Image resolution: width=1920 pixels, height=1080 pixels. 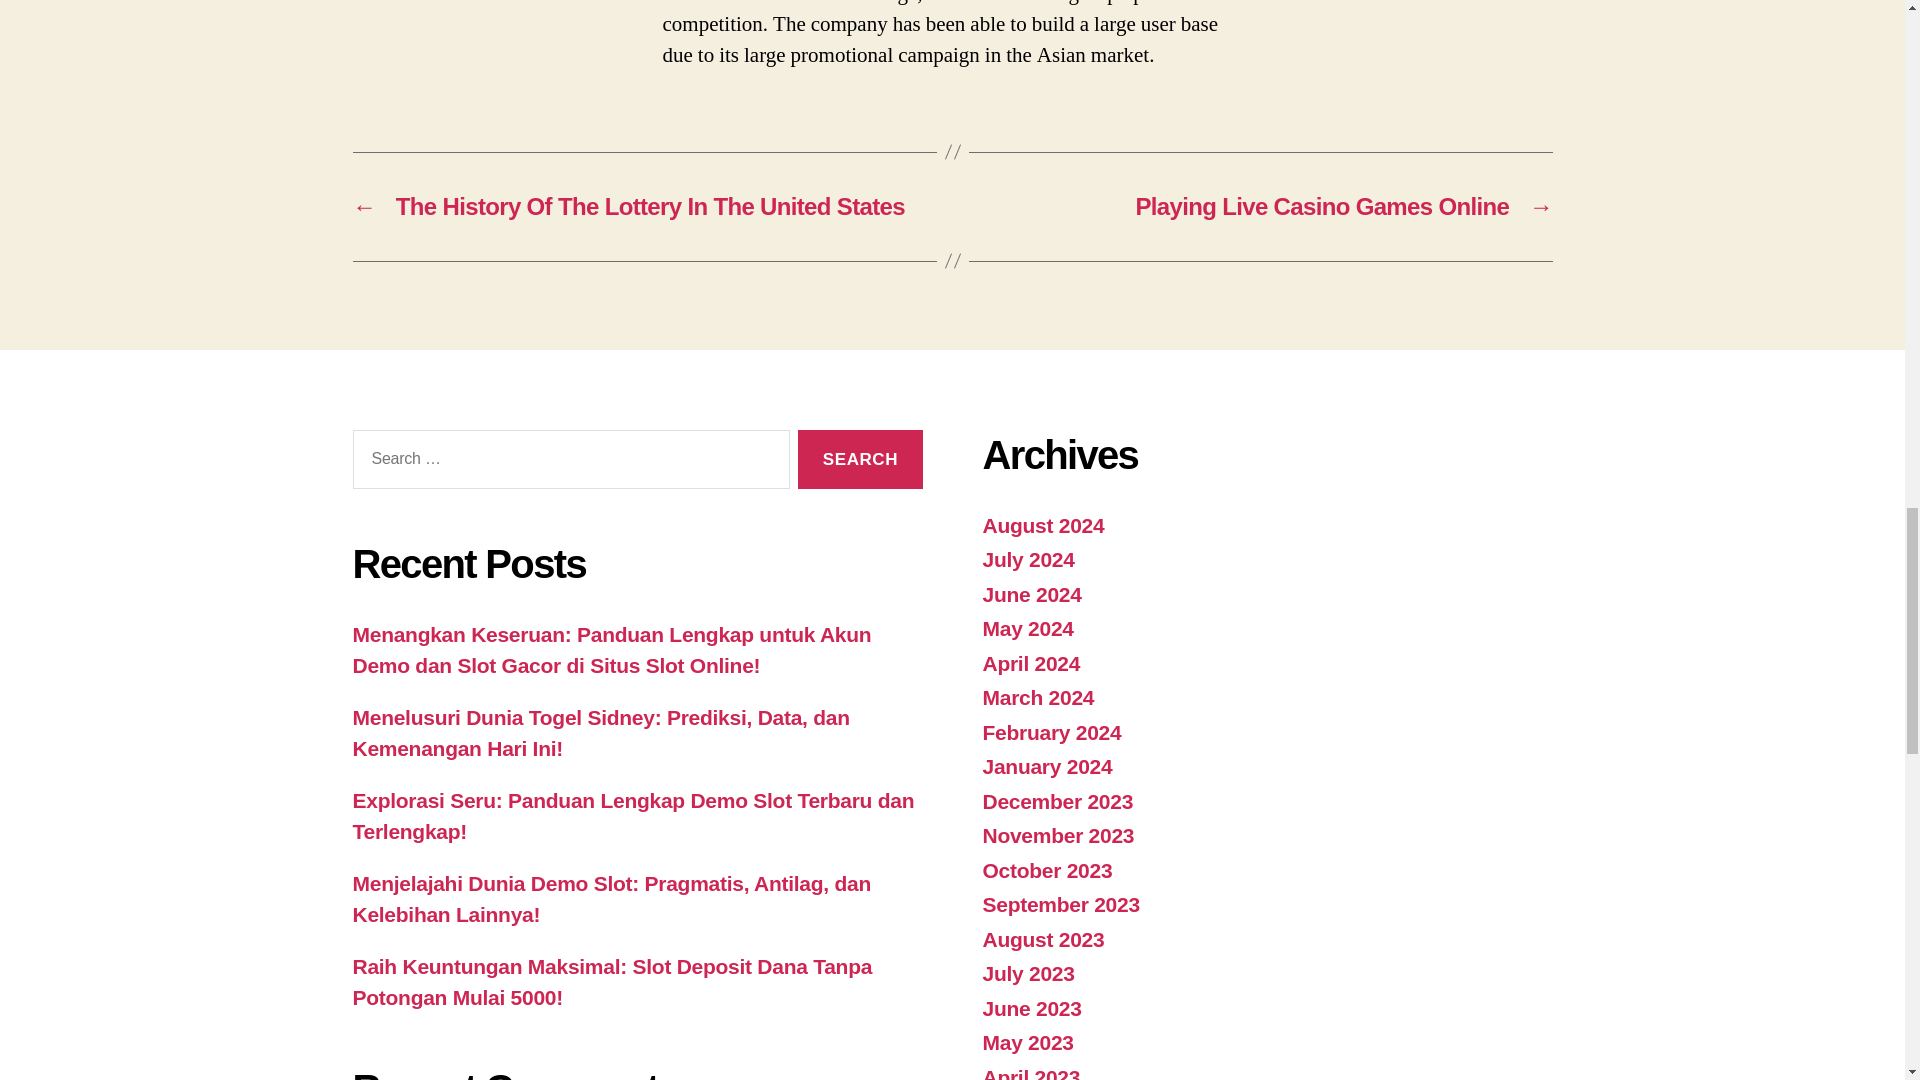 What do you see at coordinates (1051, 732) in the screenshot?
I see `February 2024` at bounding box center [1051, 732].